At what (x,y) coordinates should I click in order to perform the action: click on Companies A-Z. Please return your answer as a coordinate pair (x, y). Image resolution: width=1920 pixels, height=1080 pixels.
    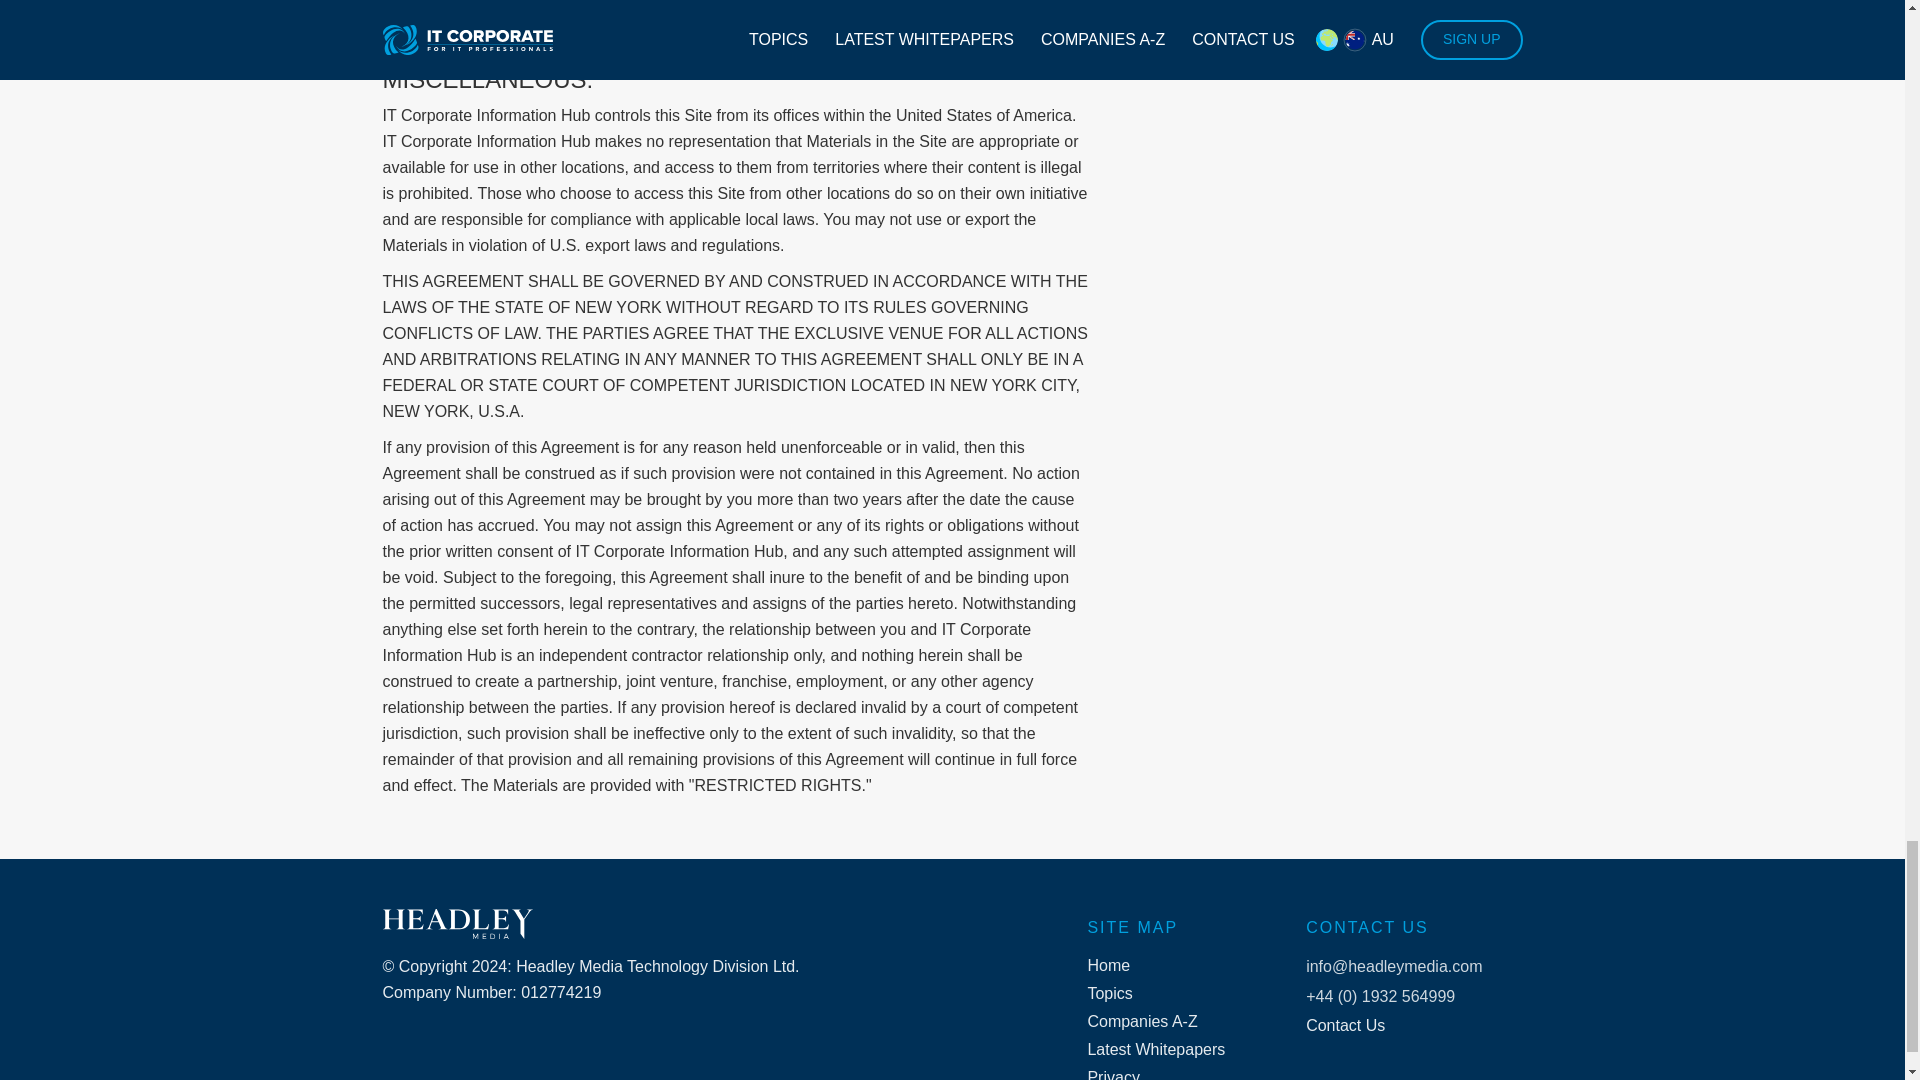
    Looking at the image, I should click on (1156, 1022).